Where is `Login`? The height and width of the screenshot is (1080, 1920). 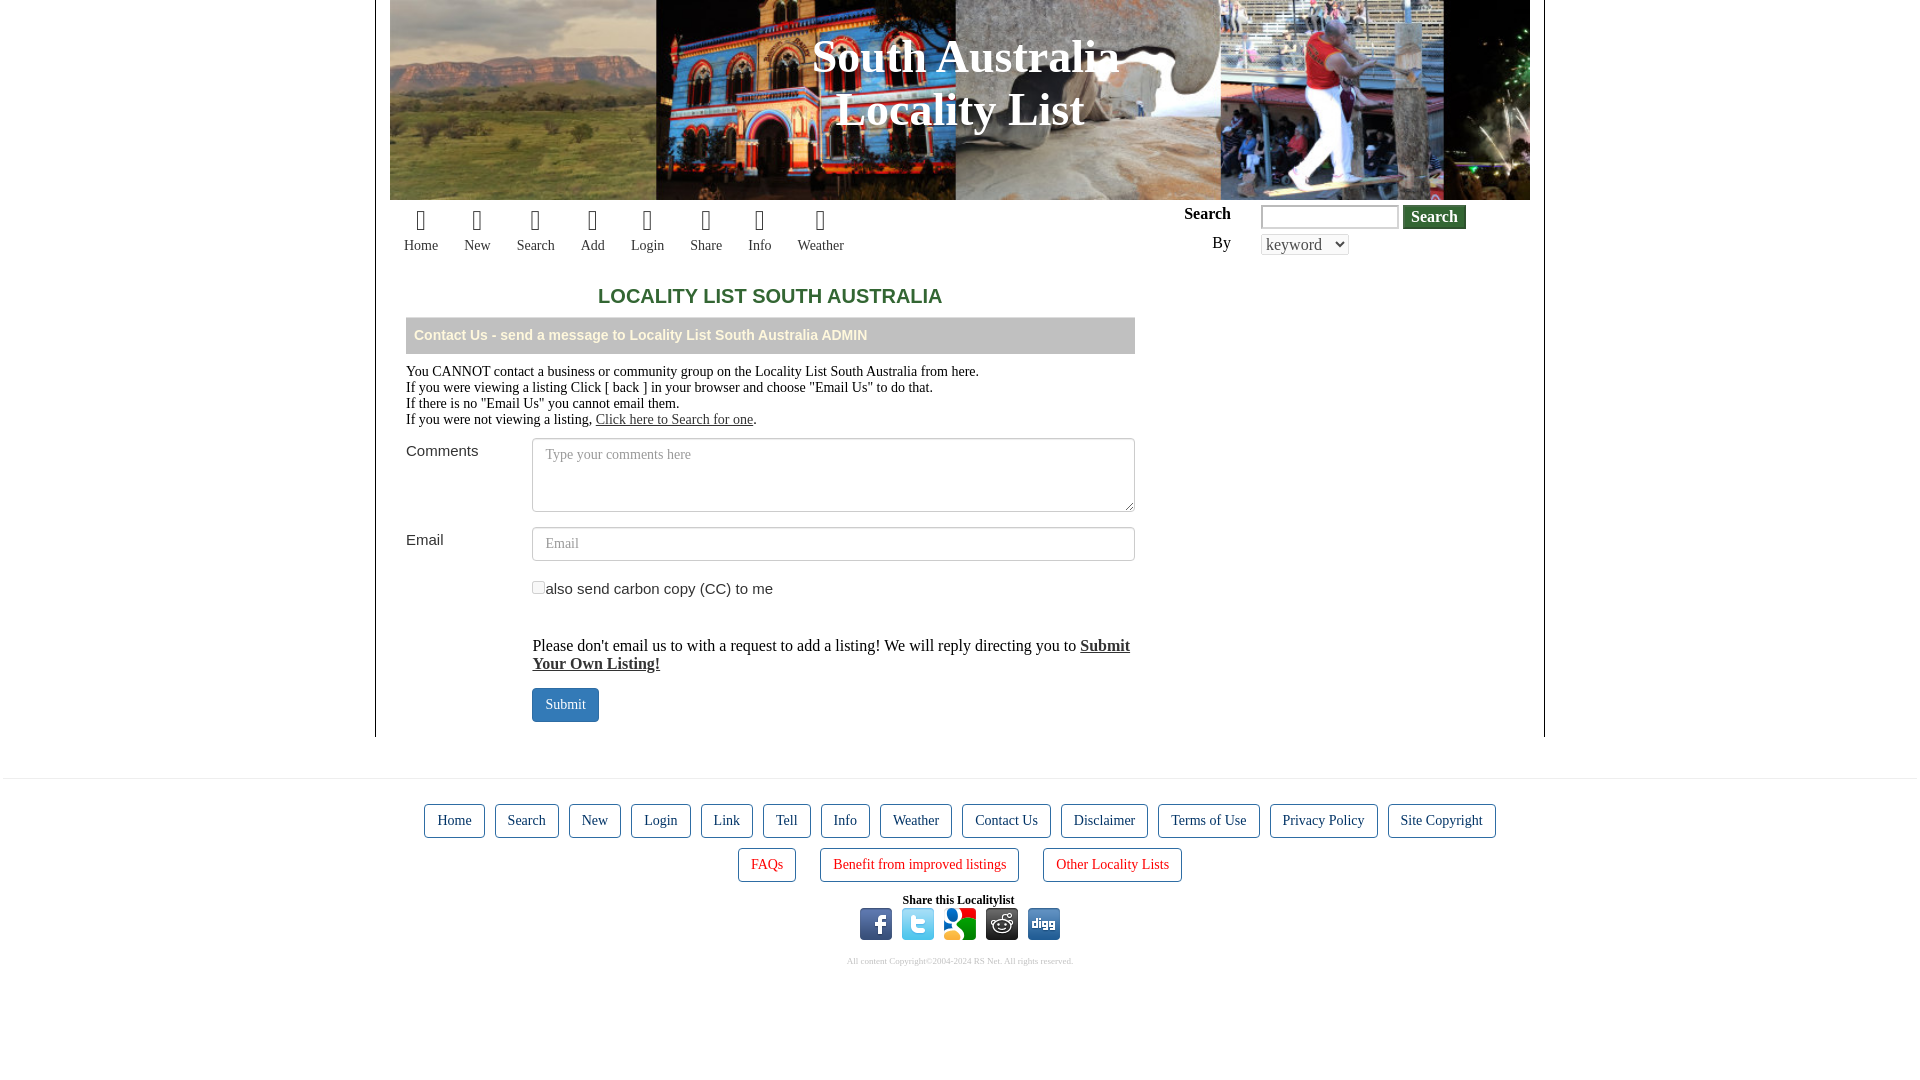
Login is located at coordinates (648, 231).